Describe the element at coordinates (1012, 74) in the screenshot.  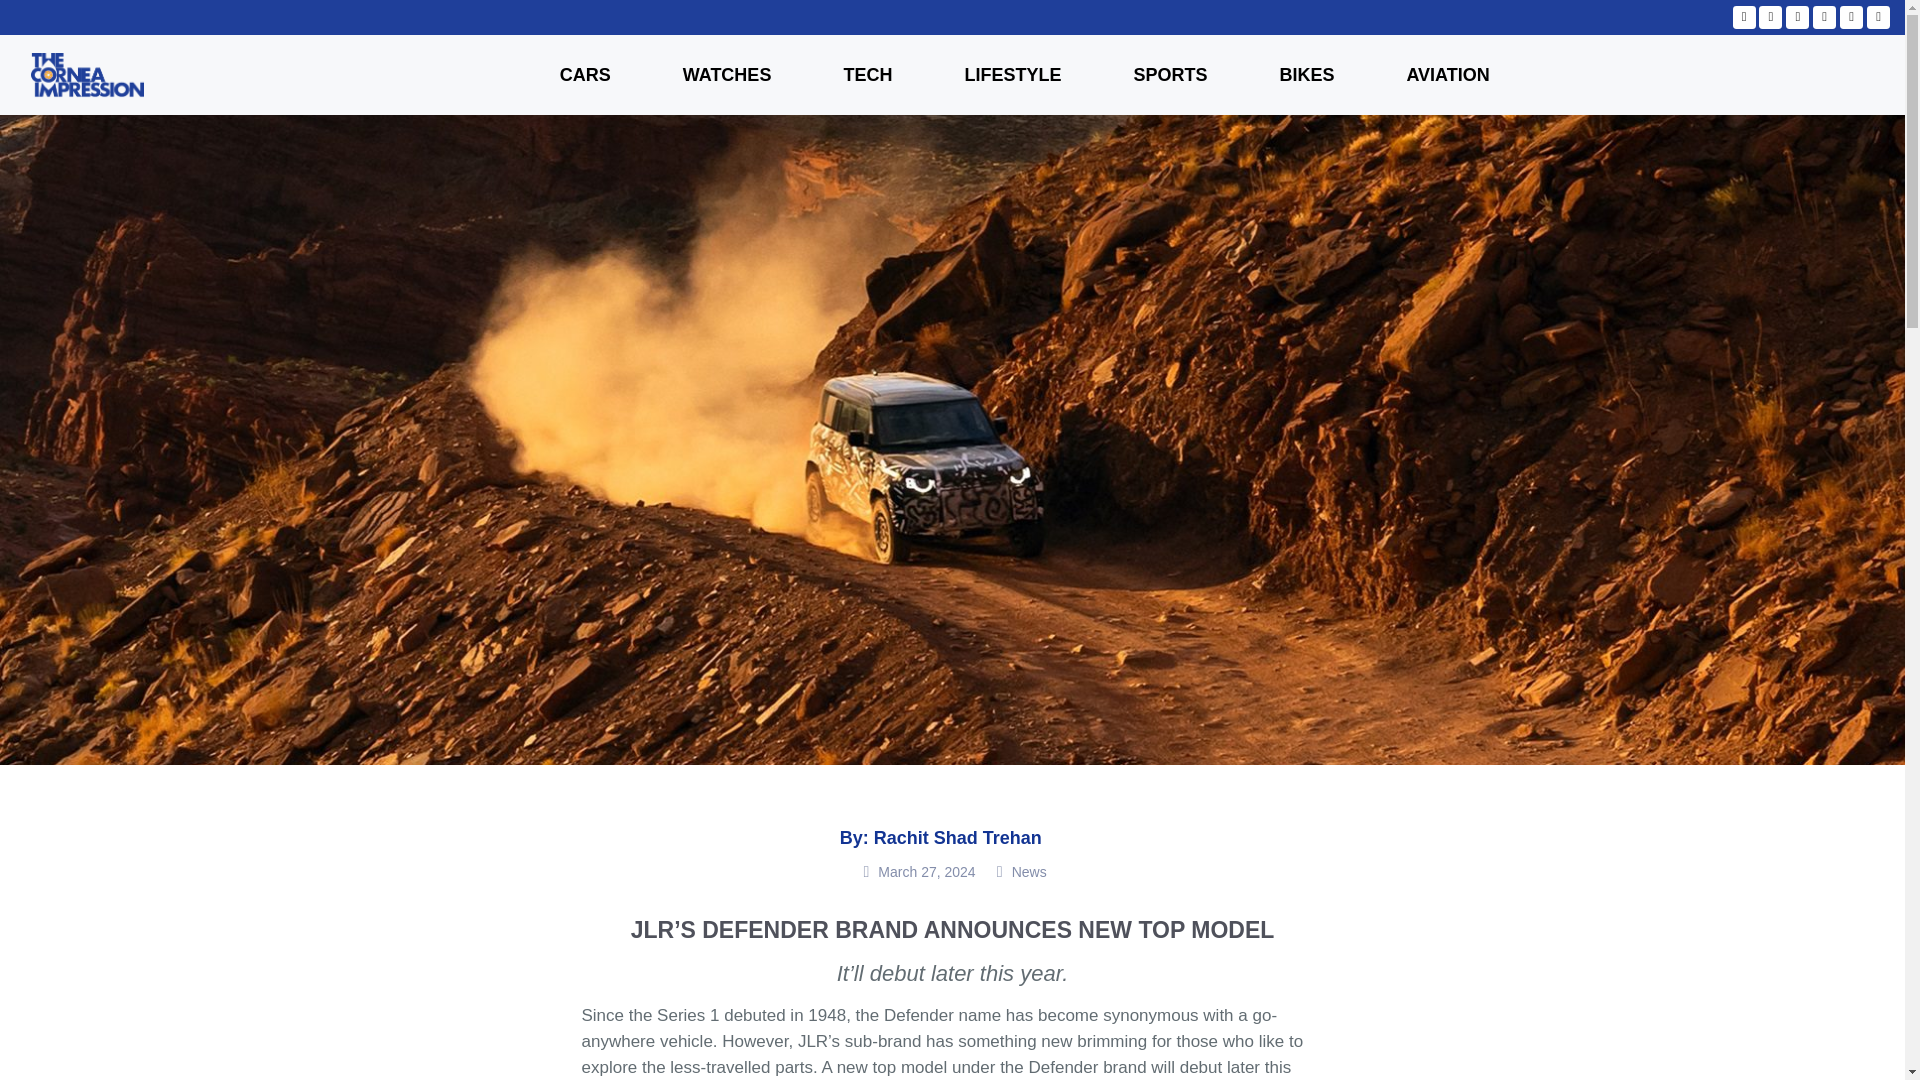
I see `LIFESTYLE` at that location.